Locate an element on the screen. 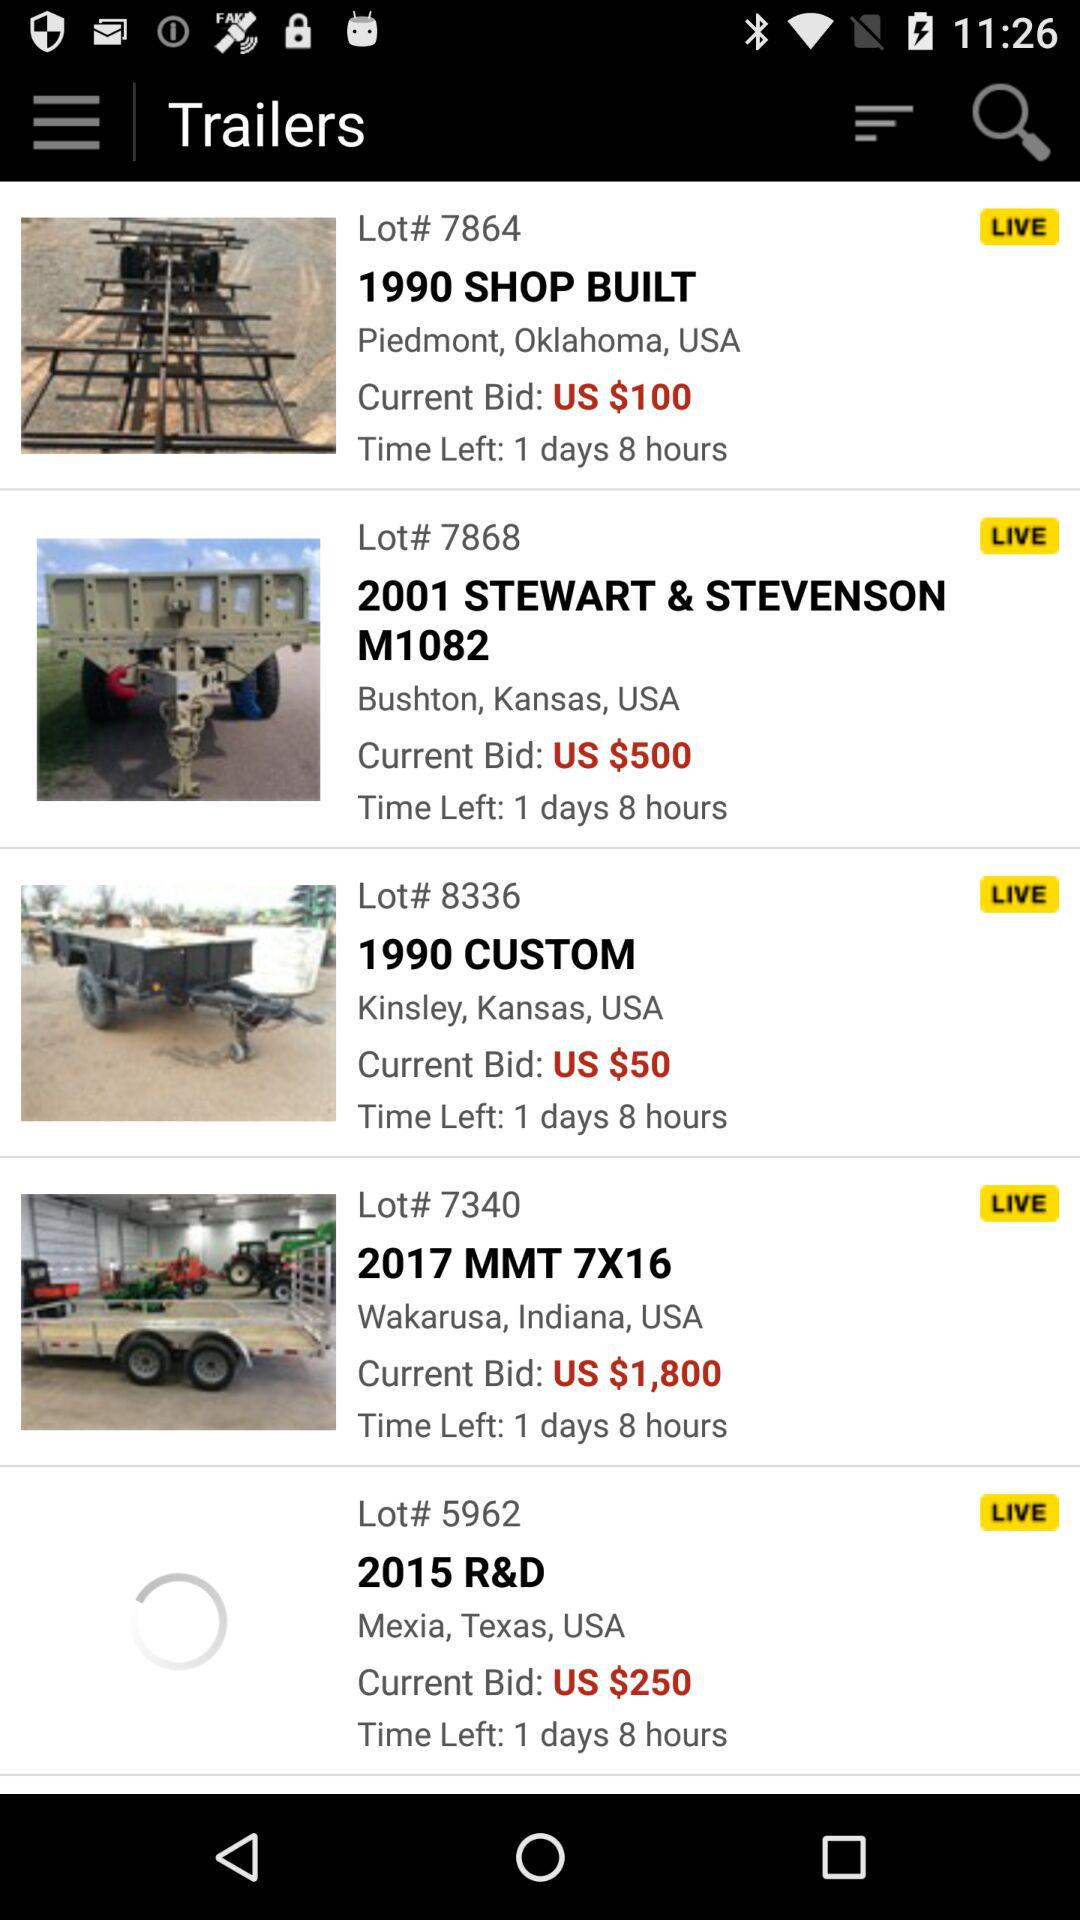 The image size is (1080, 1920). select the item to the right of current bid:  app is located at coordinates (637, 1372).